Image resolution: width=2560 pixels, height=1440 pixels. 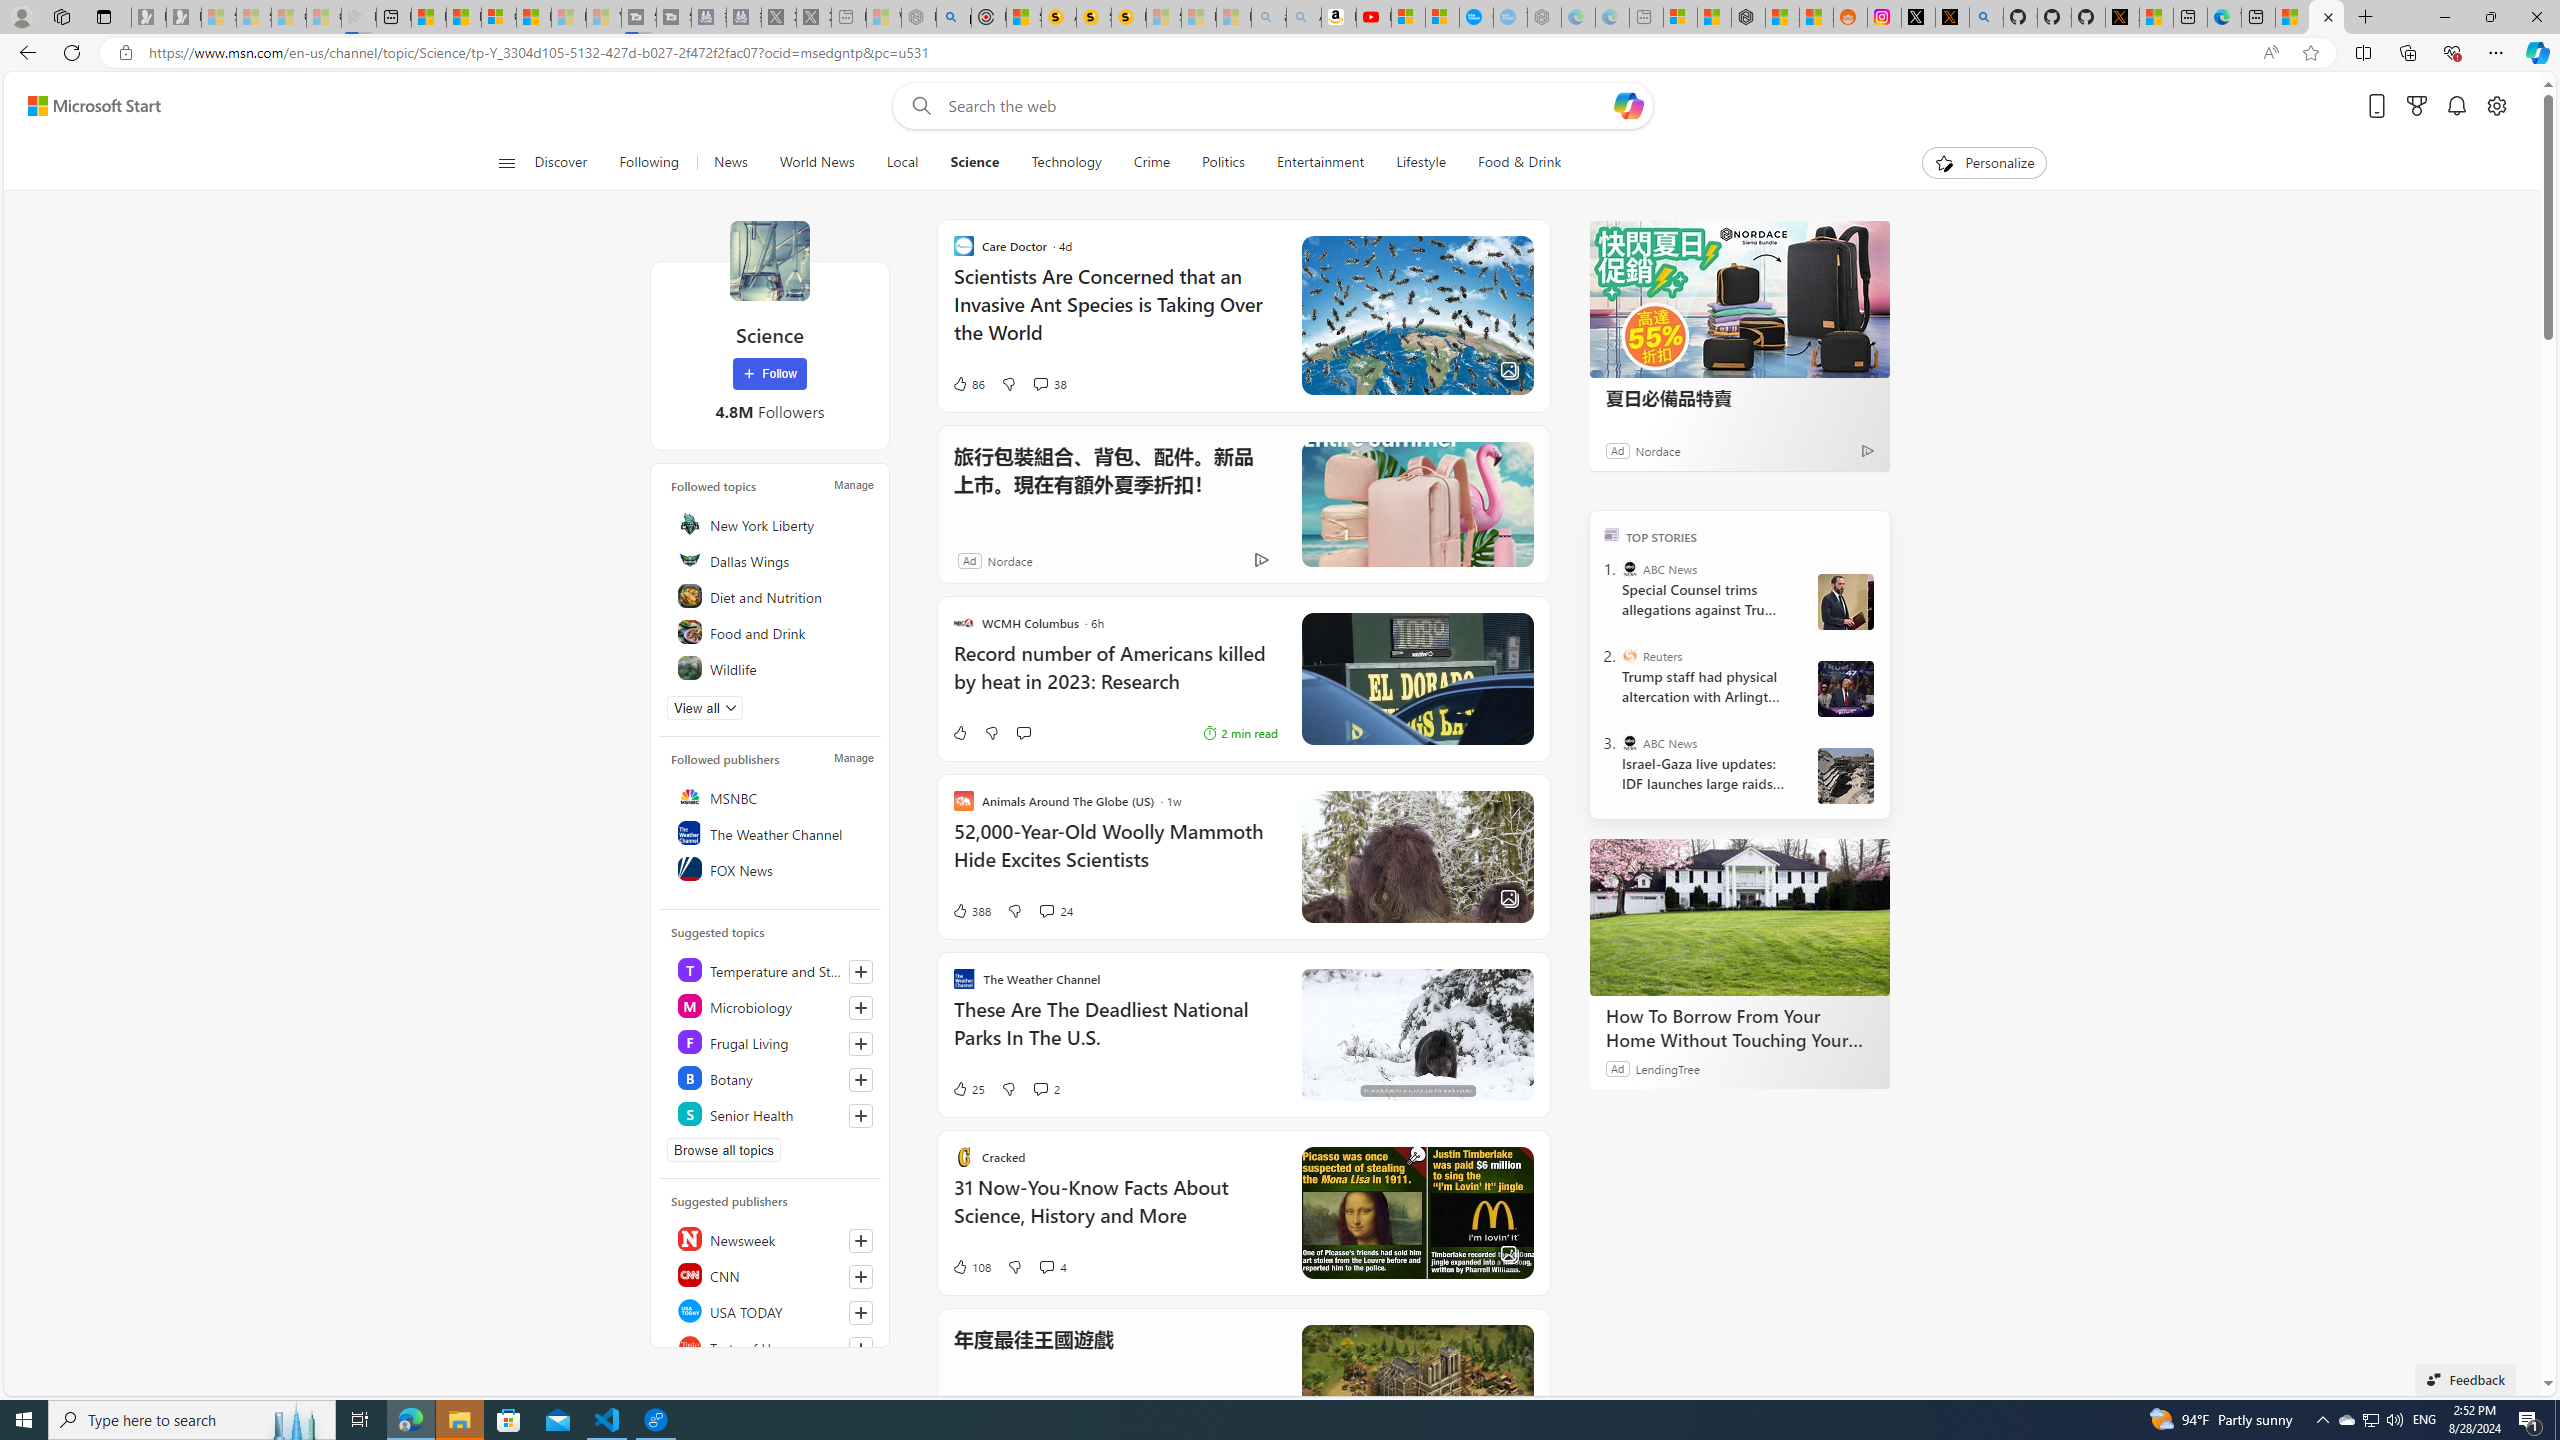 I want to click on Class: button-glyph, so click(x=506, y=163).